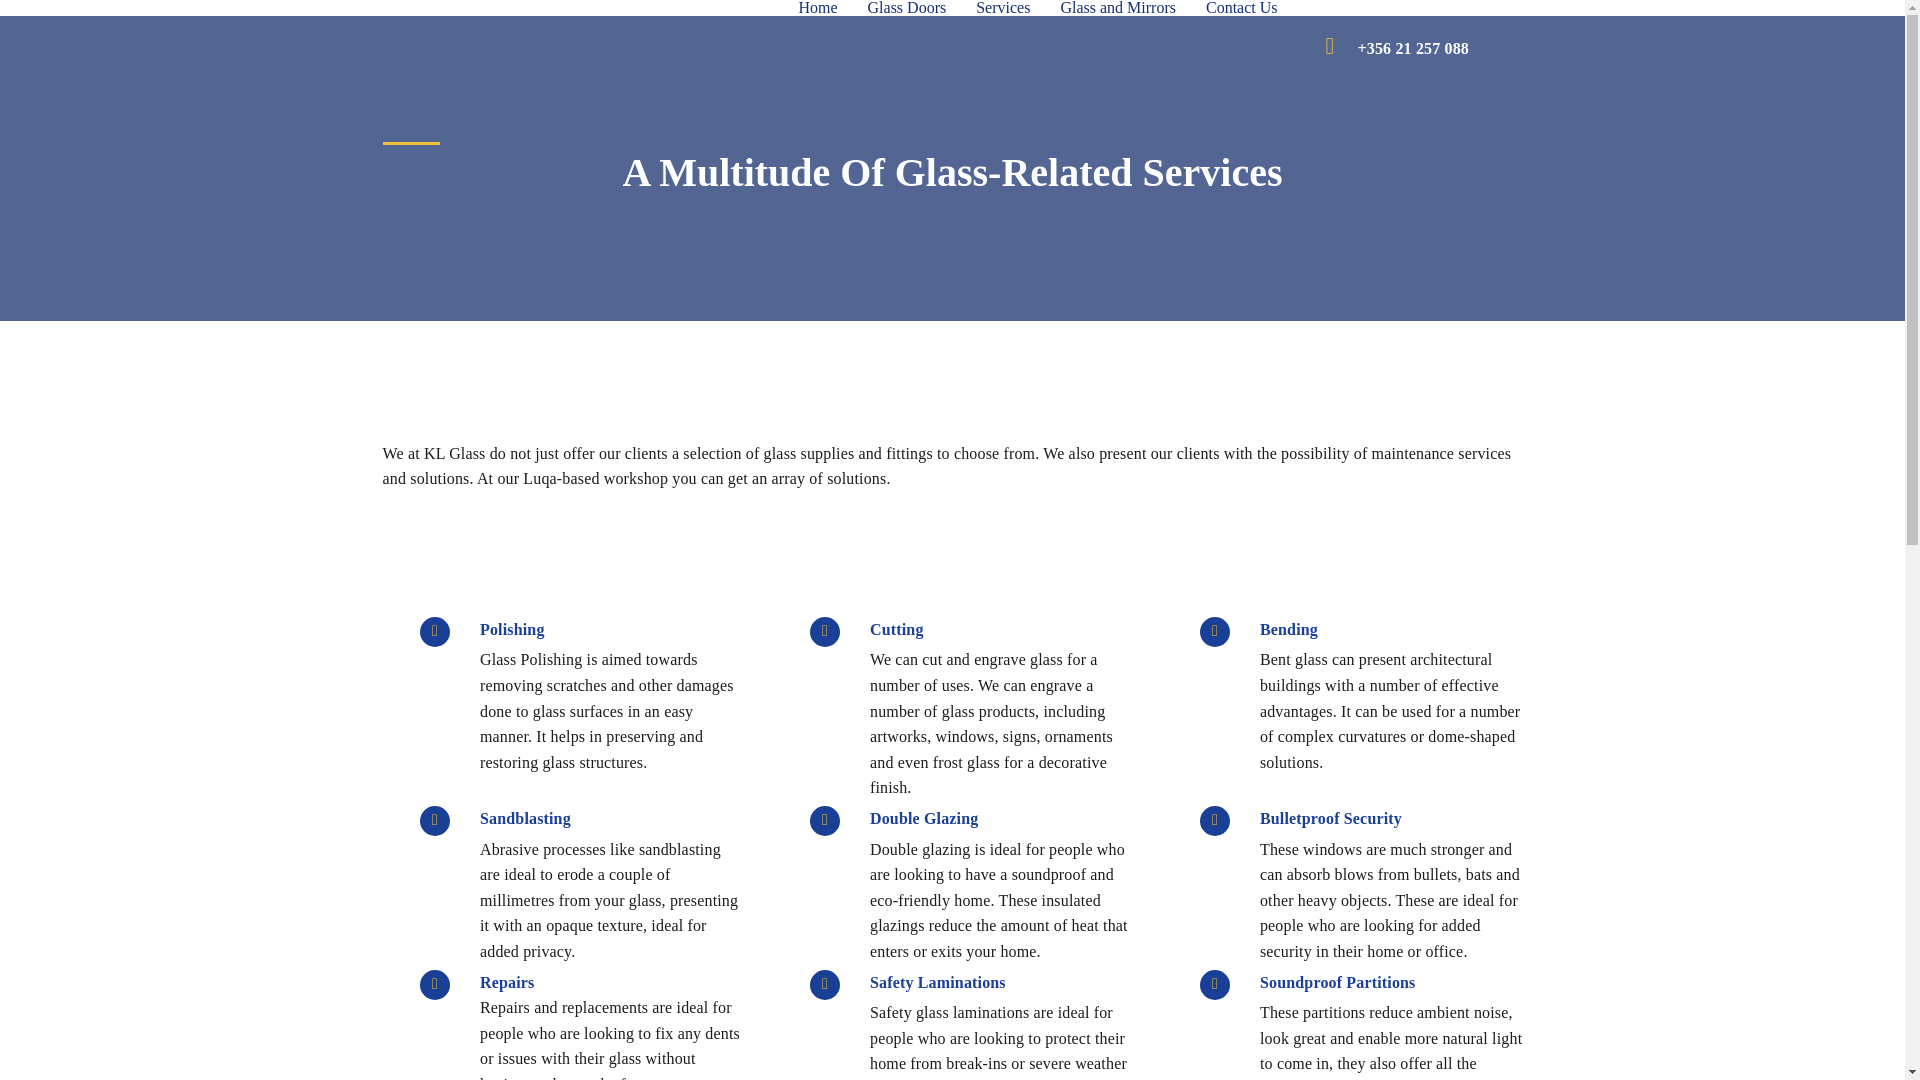  What do you see at coordinates (906, 8) in the screenshot?
I see `Glass Doors` at bounding box center [906, 8].